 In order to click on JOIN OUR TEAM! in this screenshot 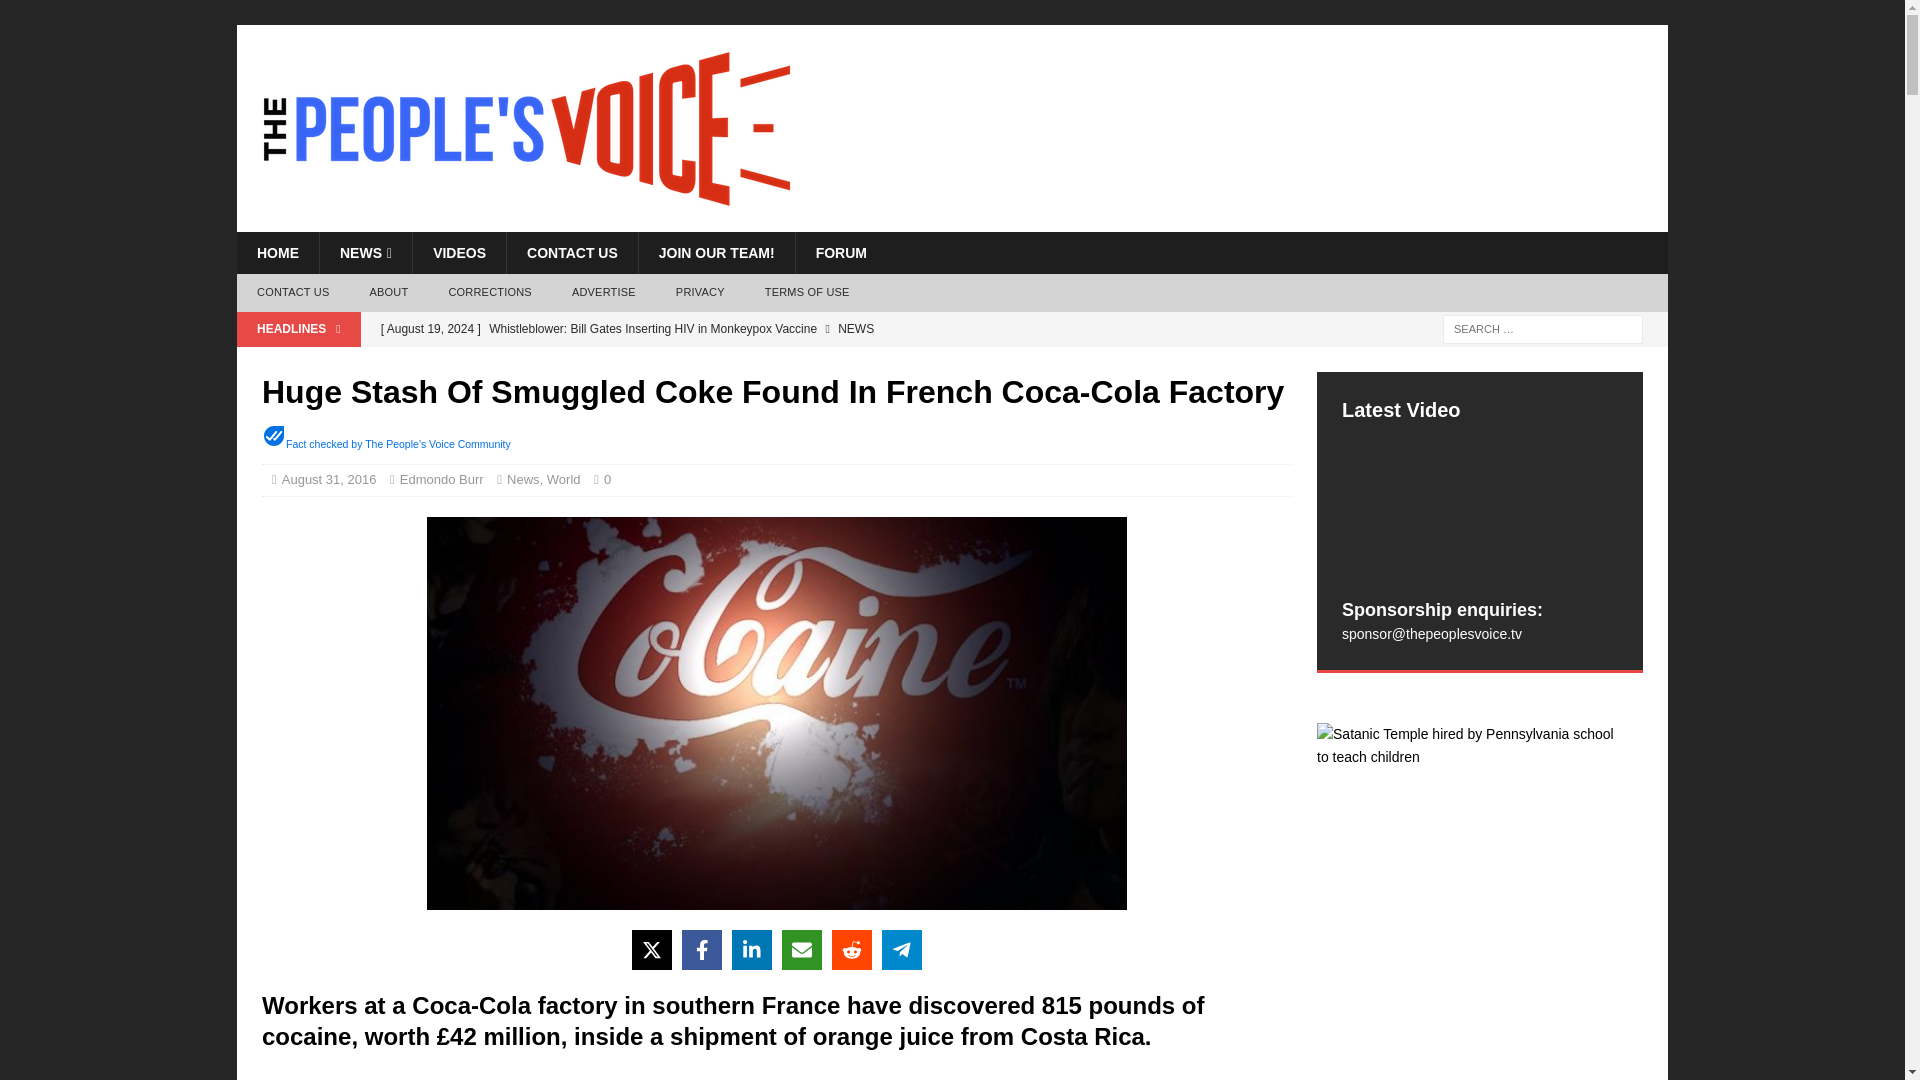, I will do `click(716, 253)`.